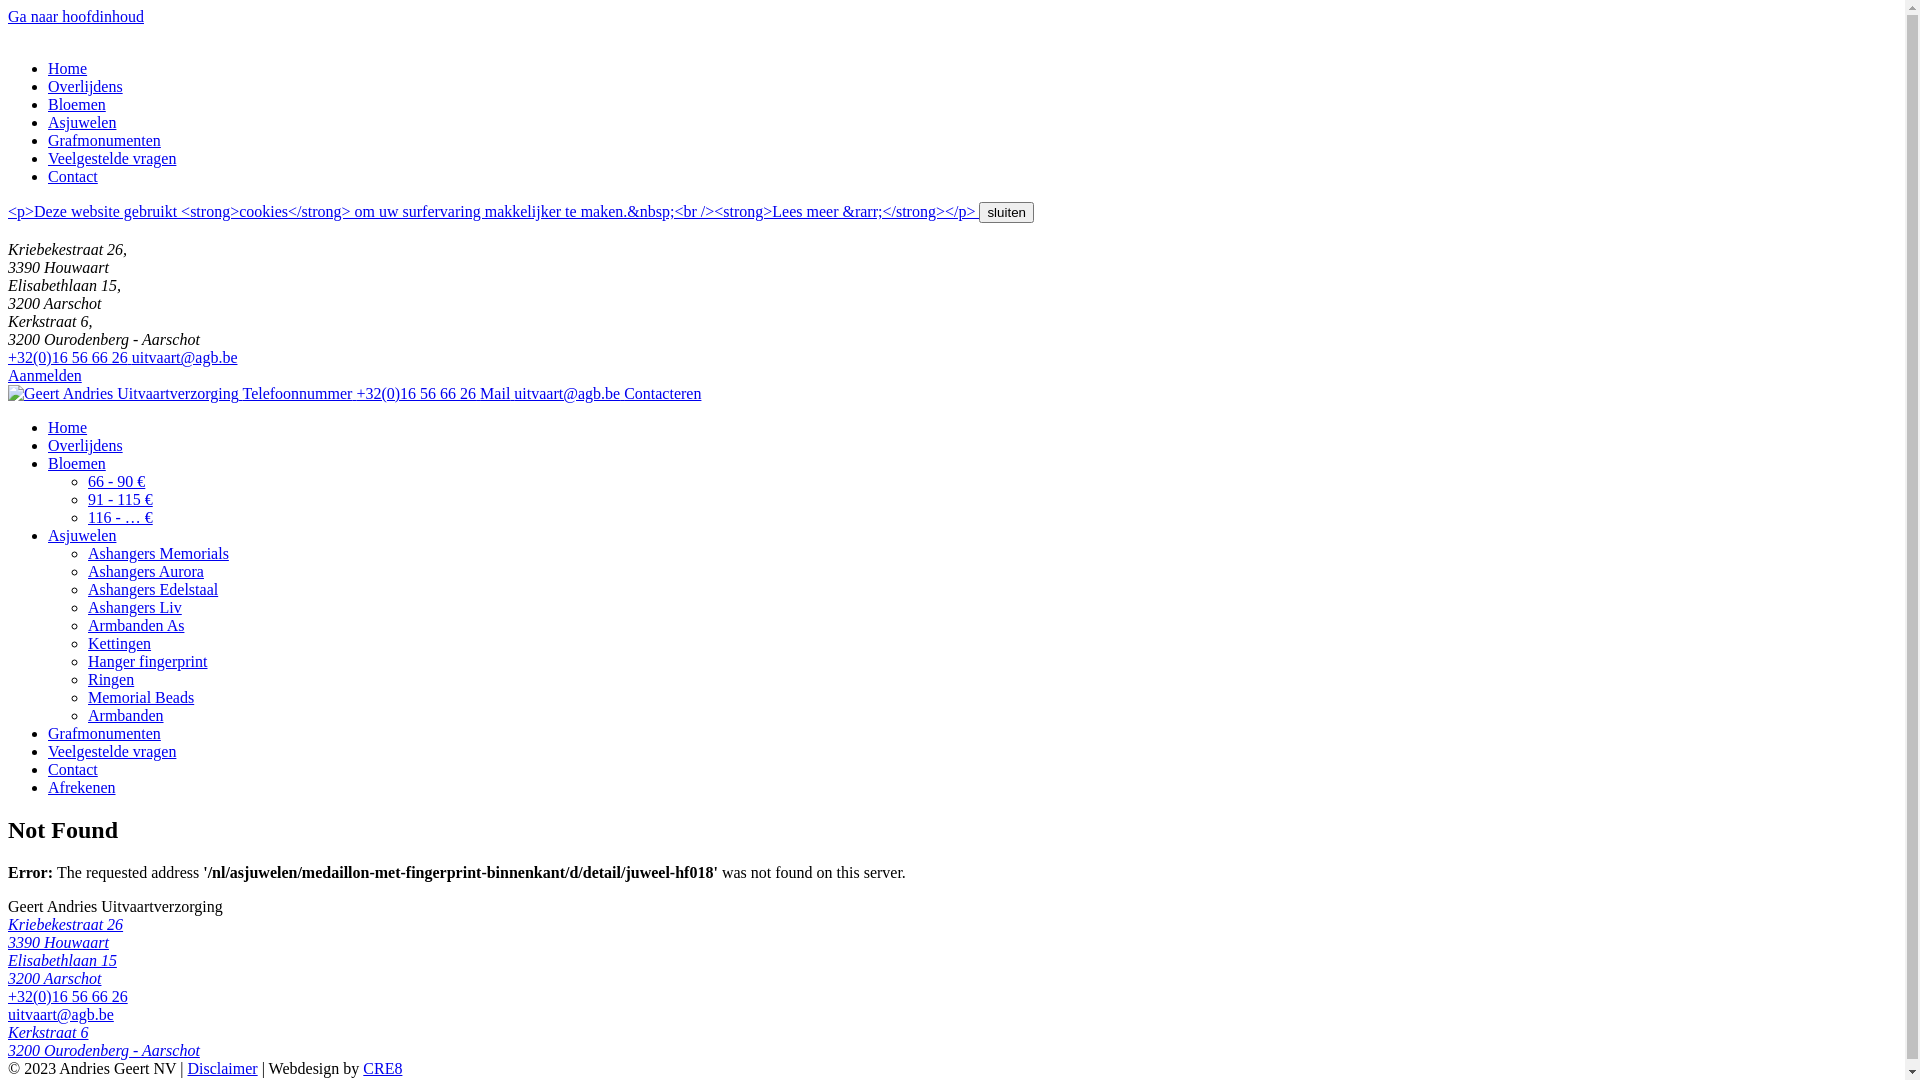 The image size is (1920, 1080). Describe the element at coordinates (61, 1014) in the screenshot. I see `uitvaart@agb.be` at that location.